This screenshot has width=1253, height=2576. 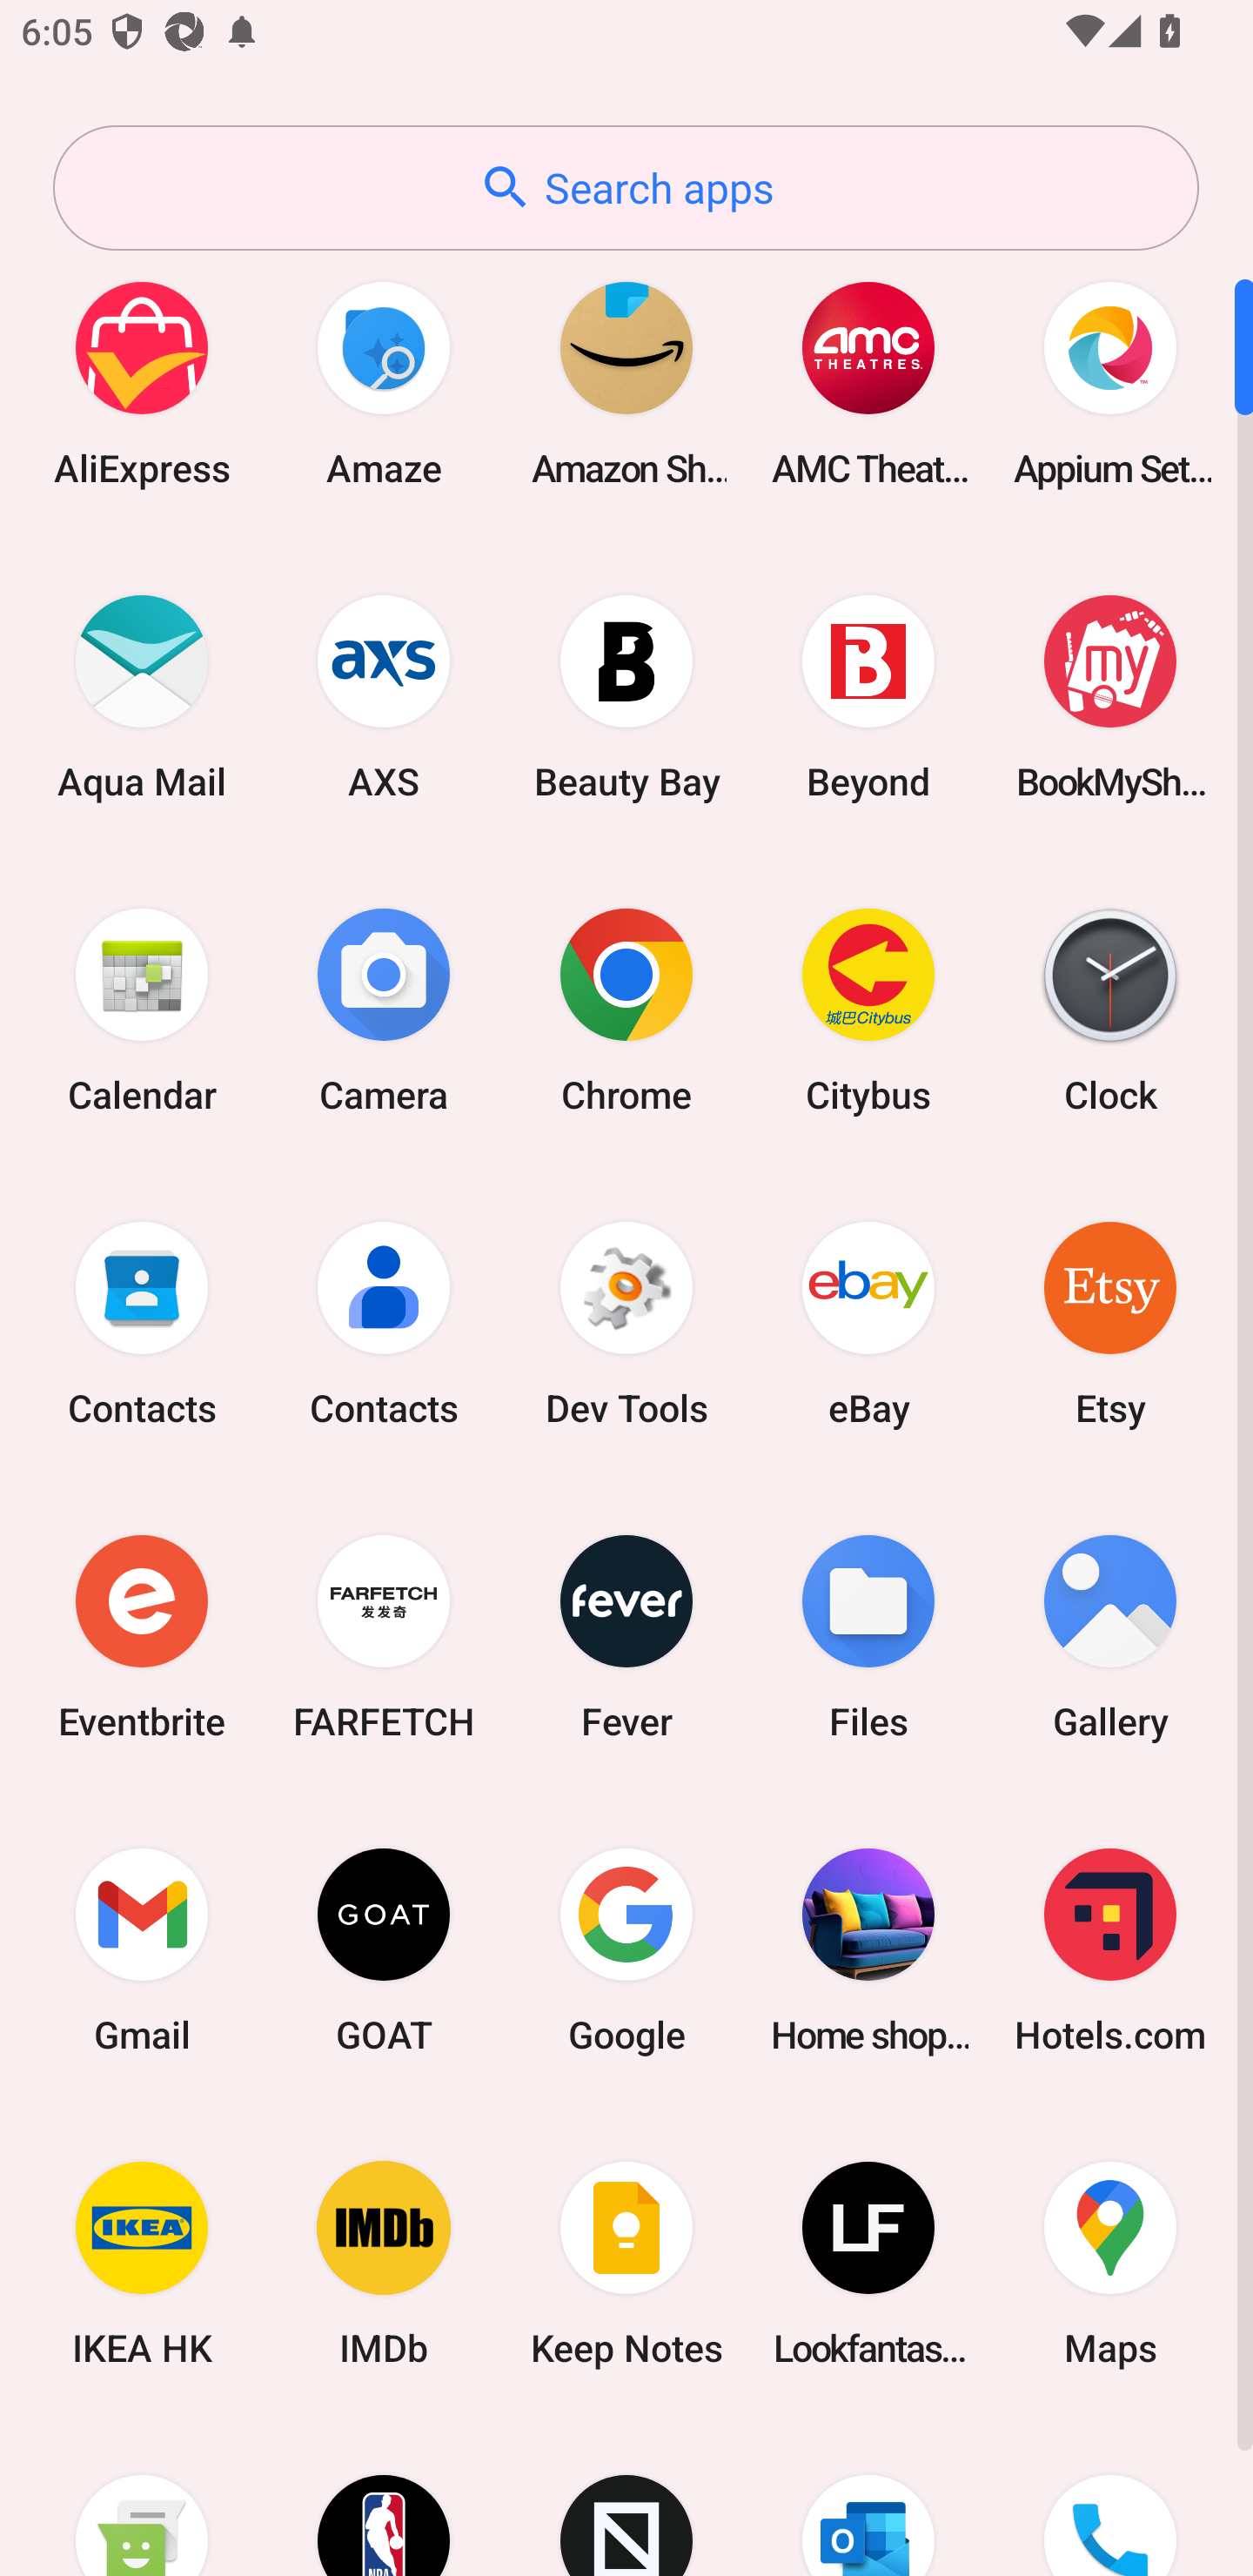 I want to click on Camera, so click(x=384, y=1010).